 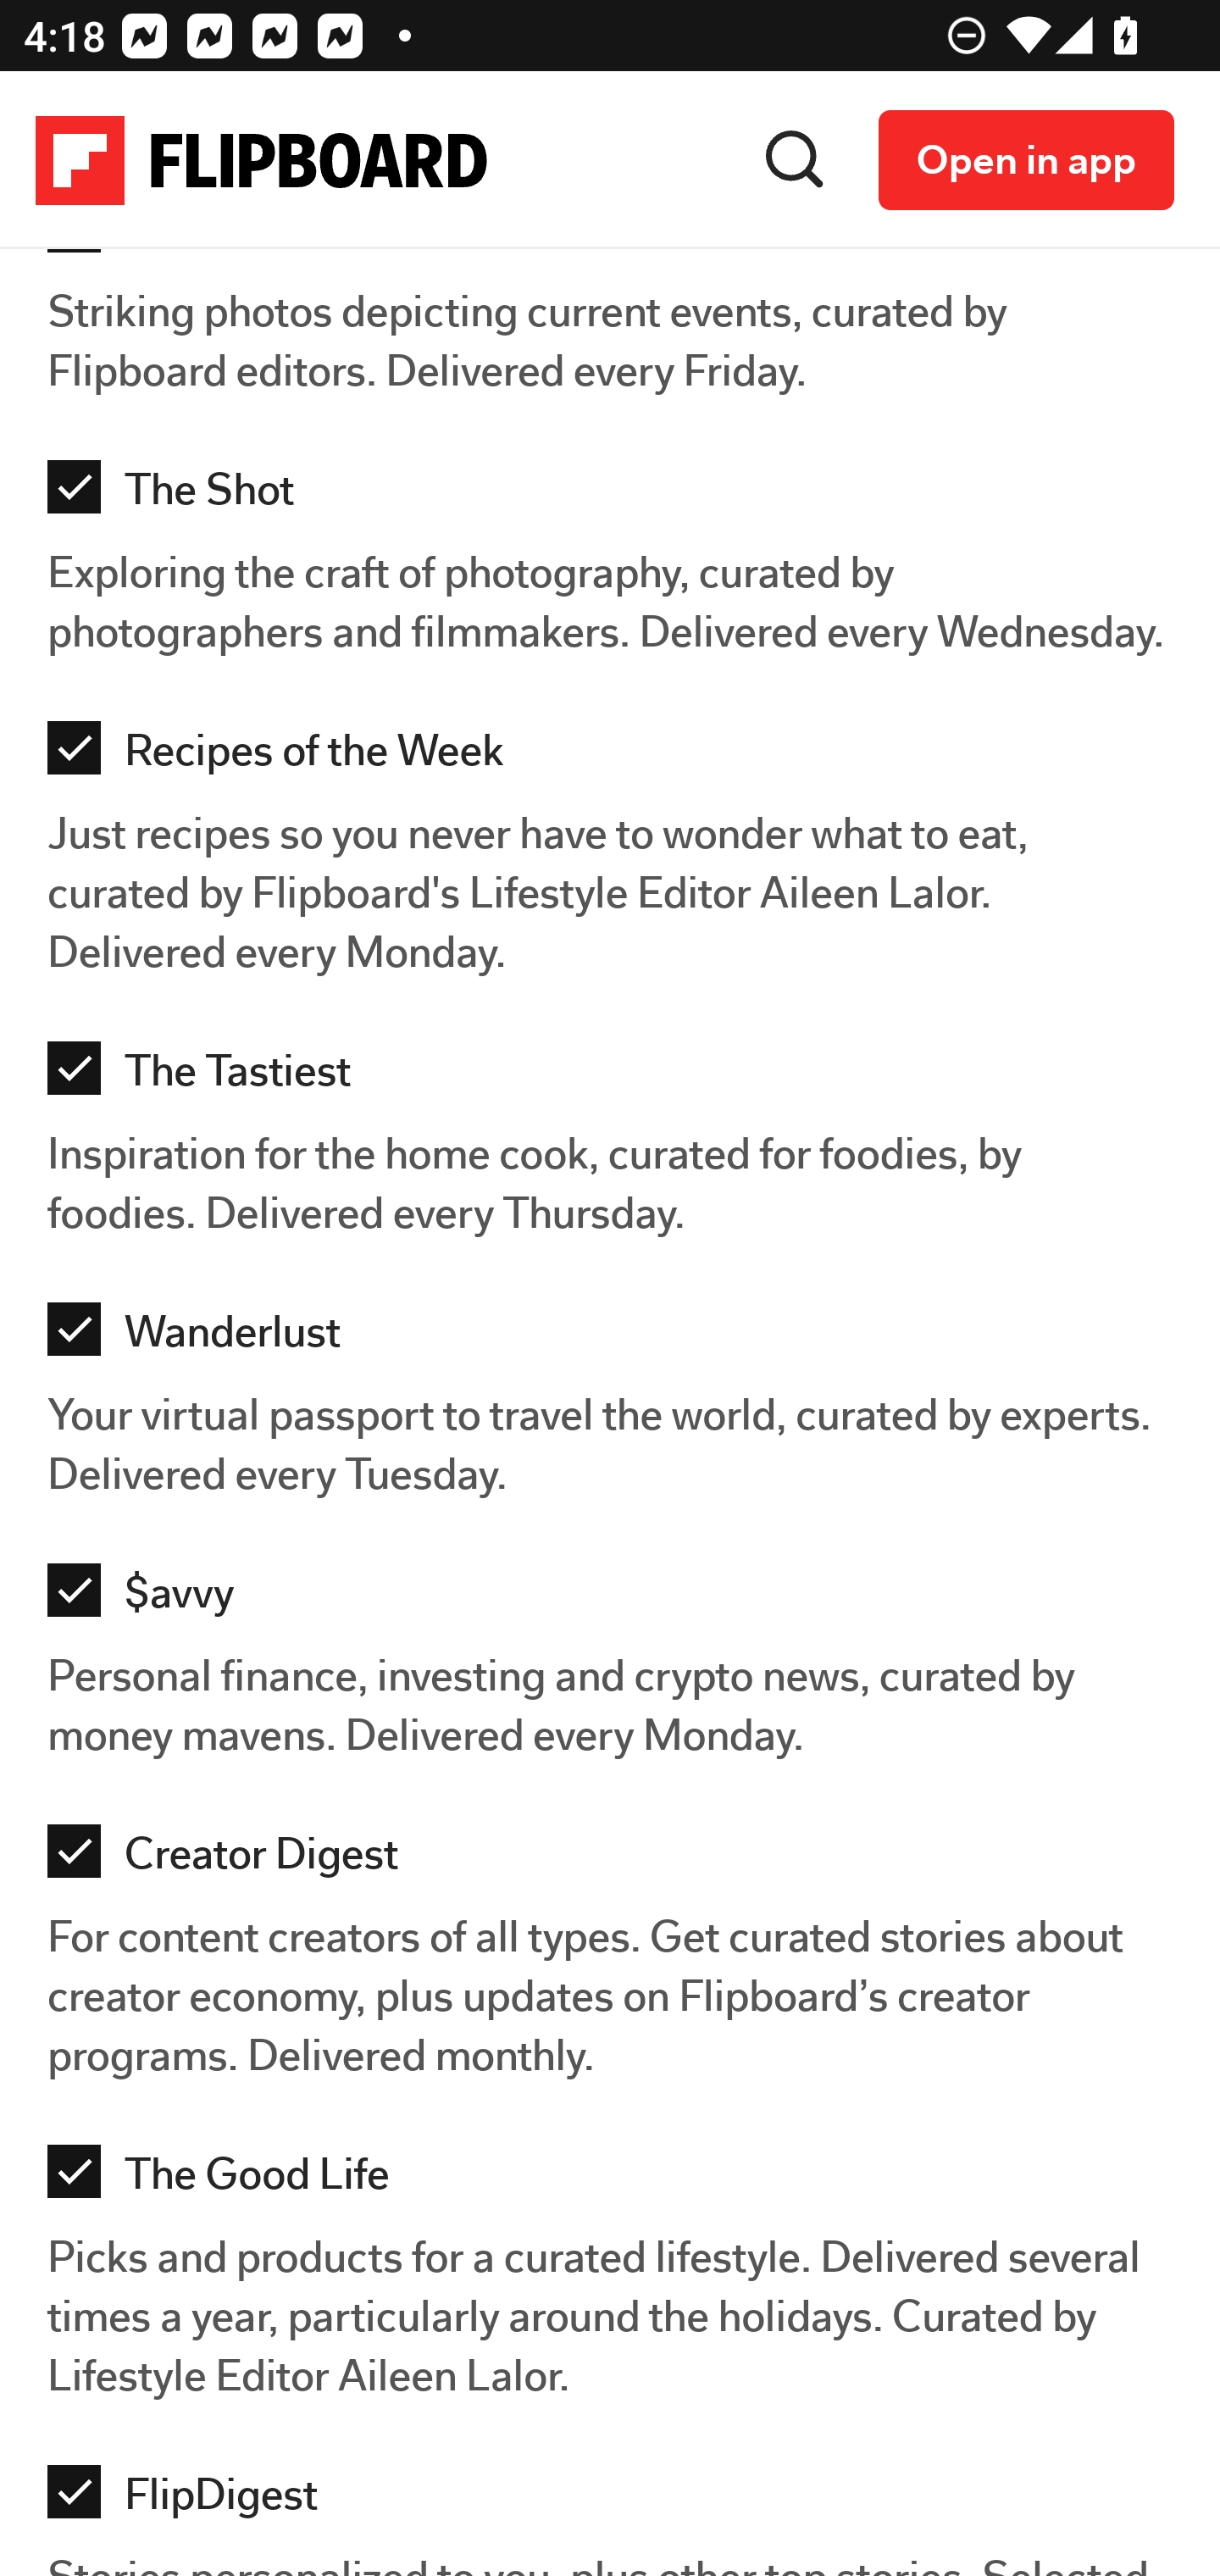 What do you see at coordinates (618, 1339) in the screenshot?
I see `checkmark Wanderlust` at bounding box center [618, 1339].